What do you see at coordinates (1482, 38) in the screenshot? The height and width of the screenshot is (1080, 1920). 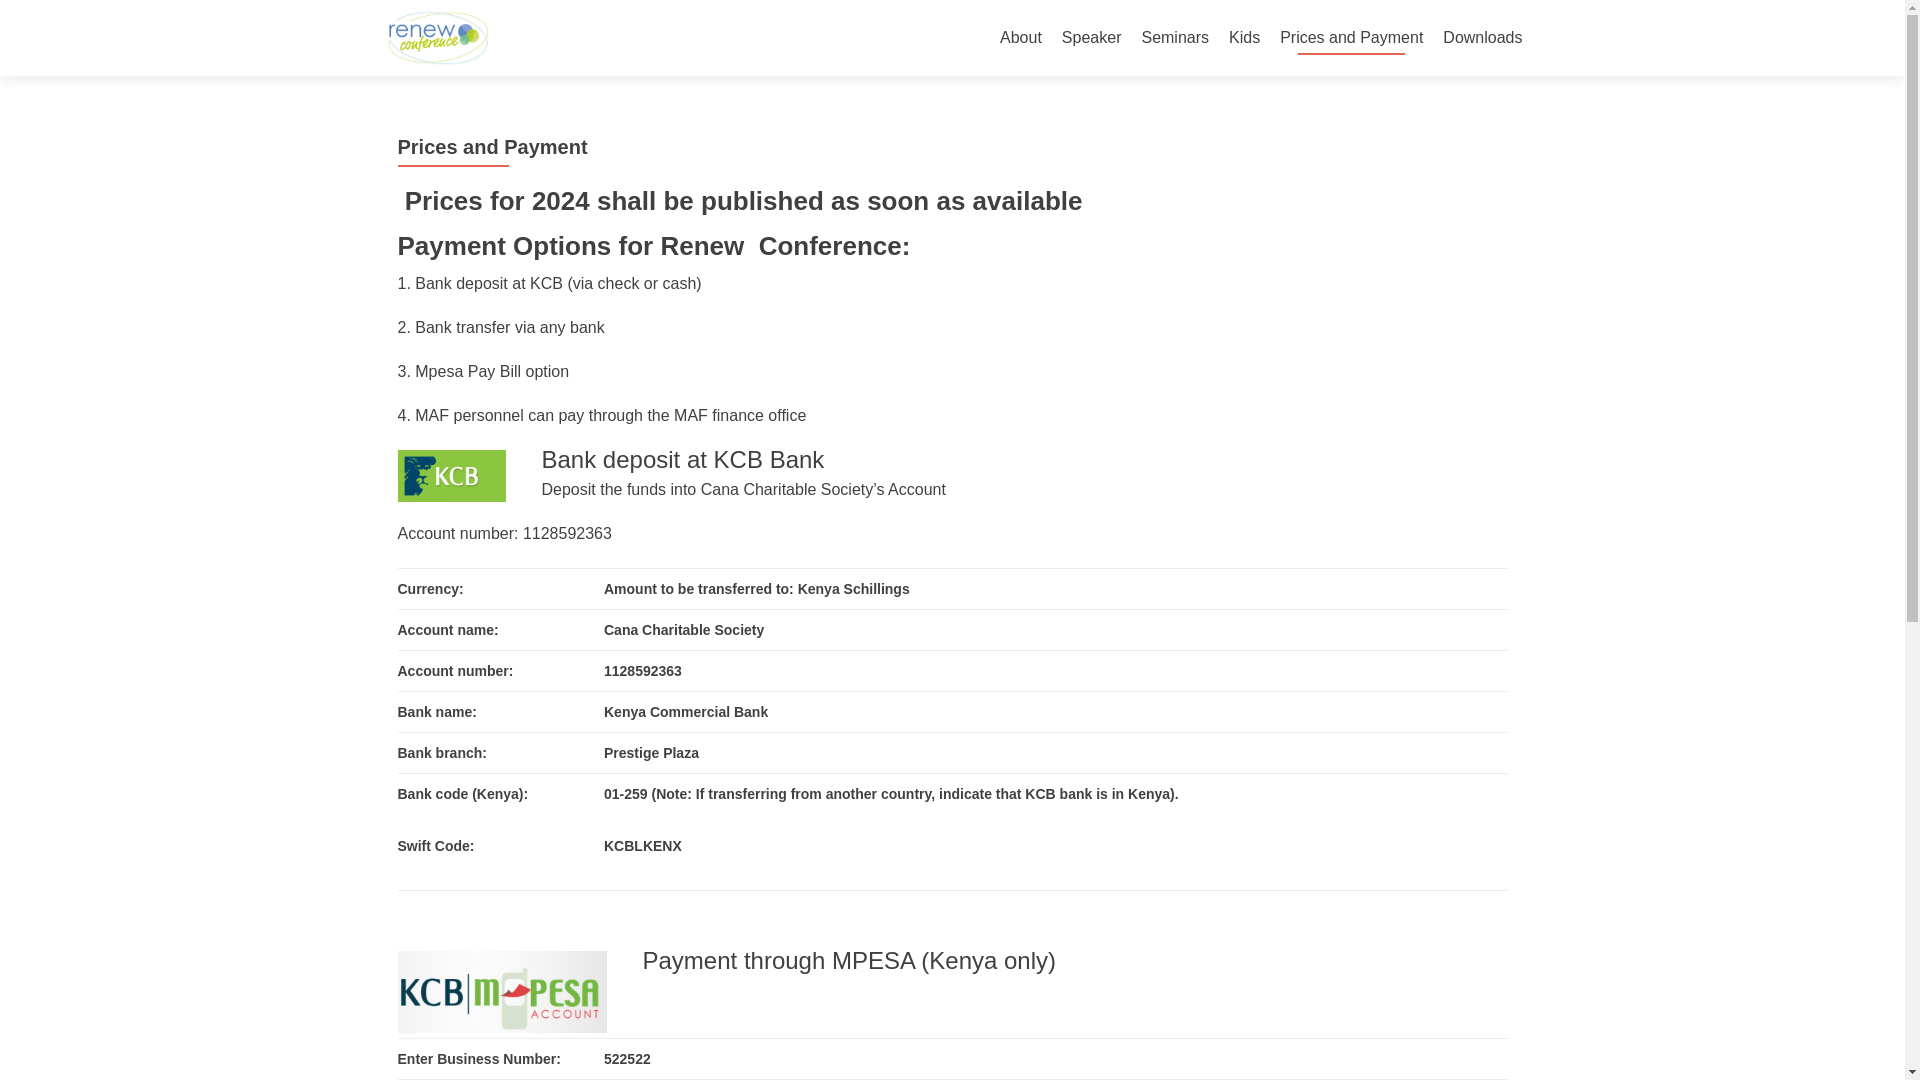 I see `Downloads` at bounding box center [1482, 38].